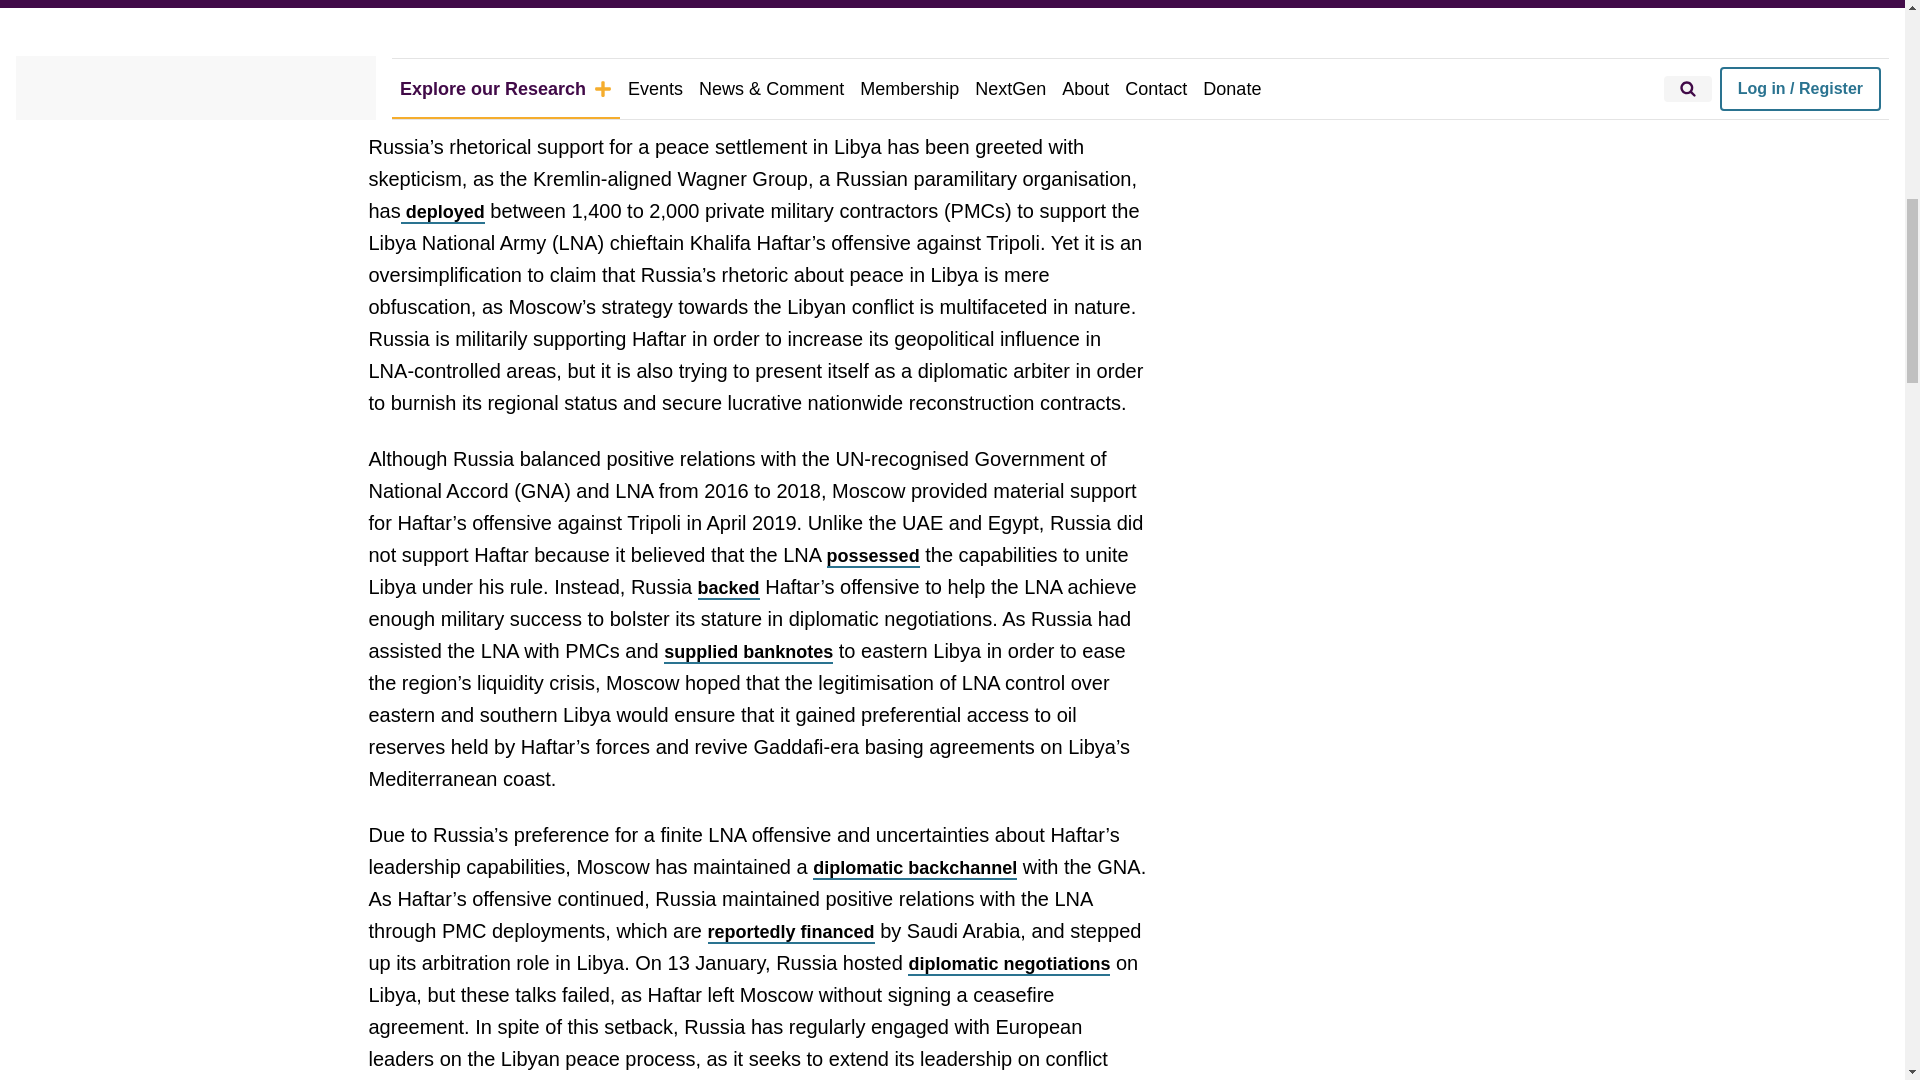  Describe the element at coordinates (873, 557) in the screenshot. I see `possessed` at that location.